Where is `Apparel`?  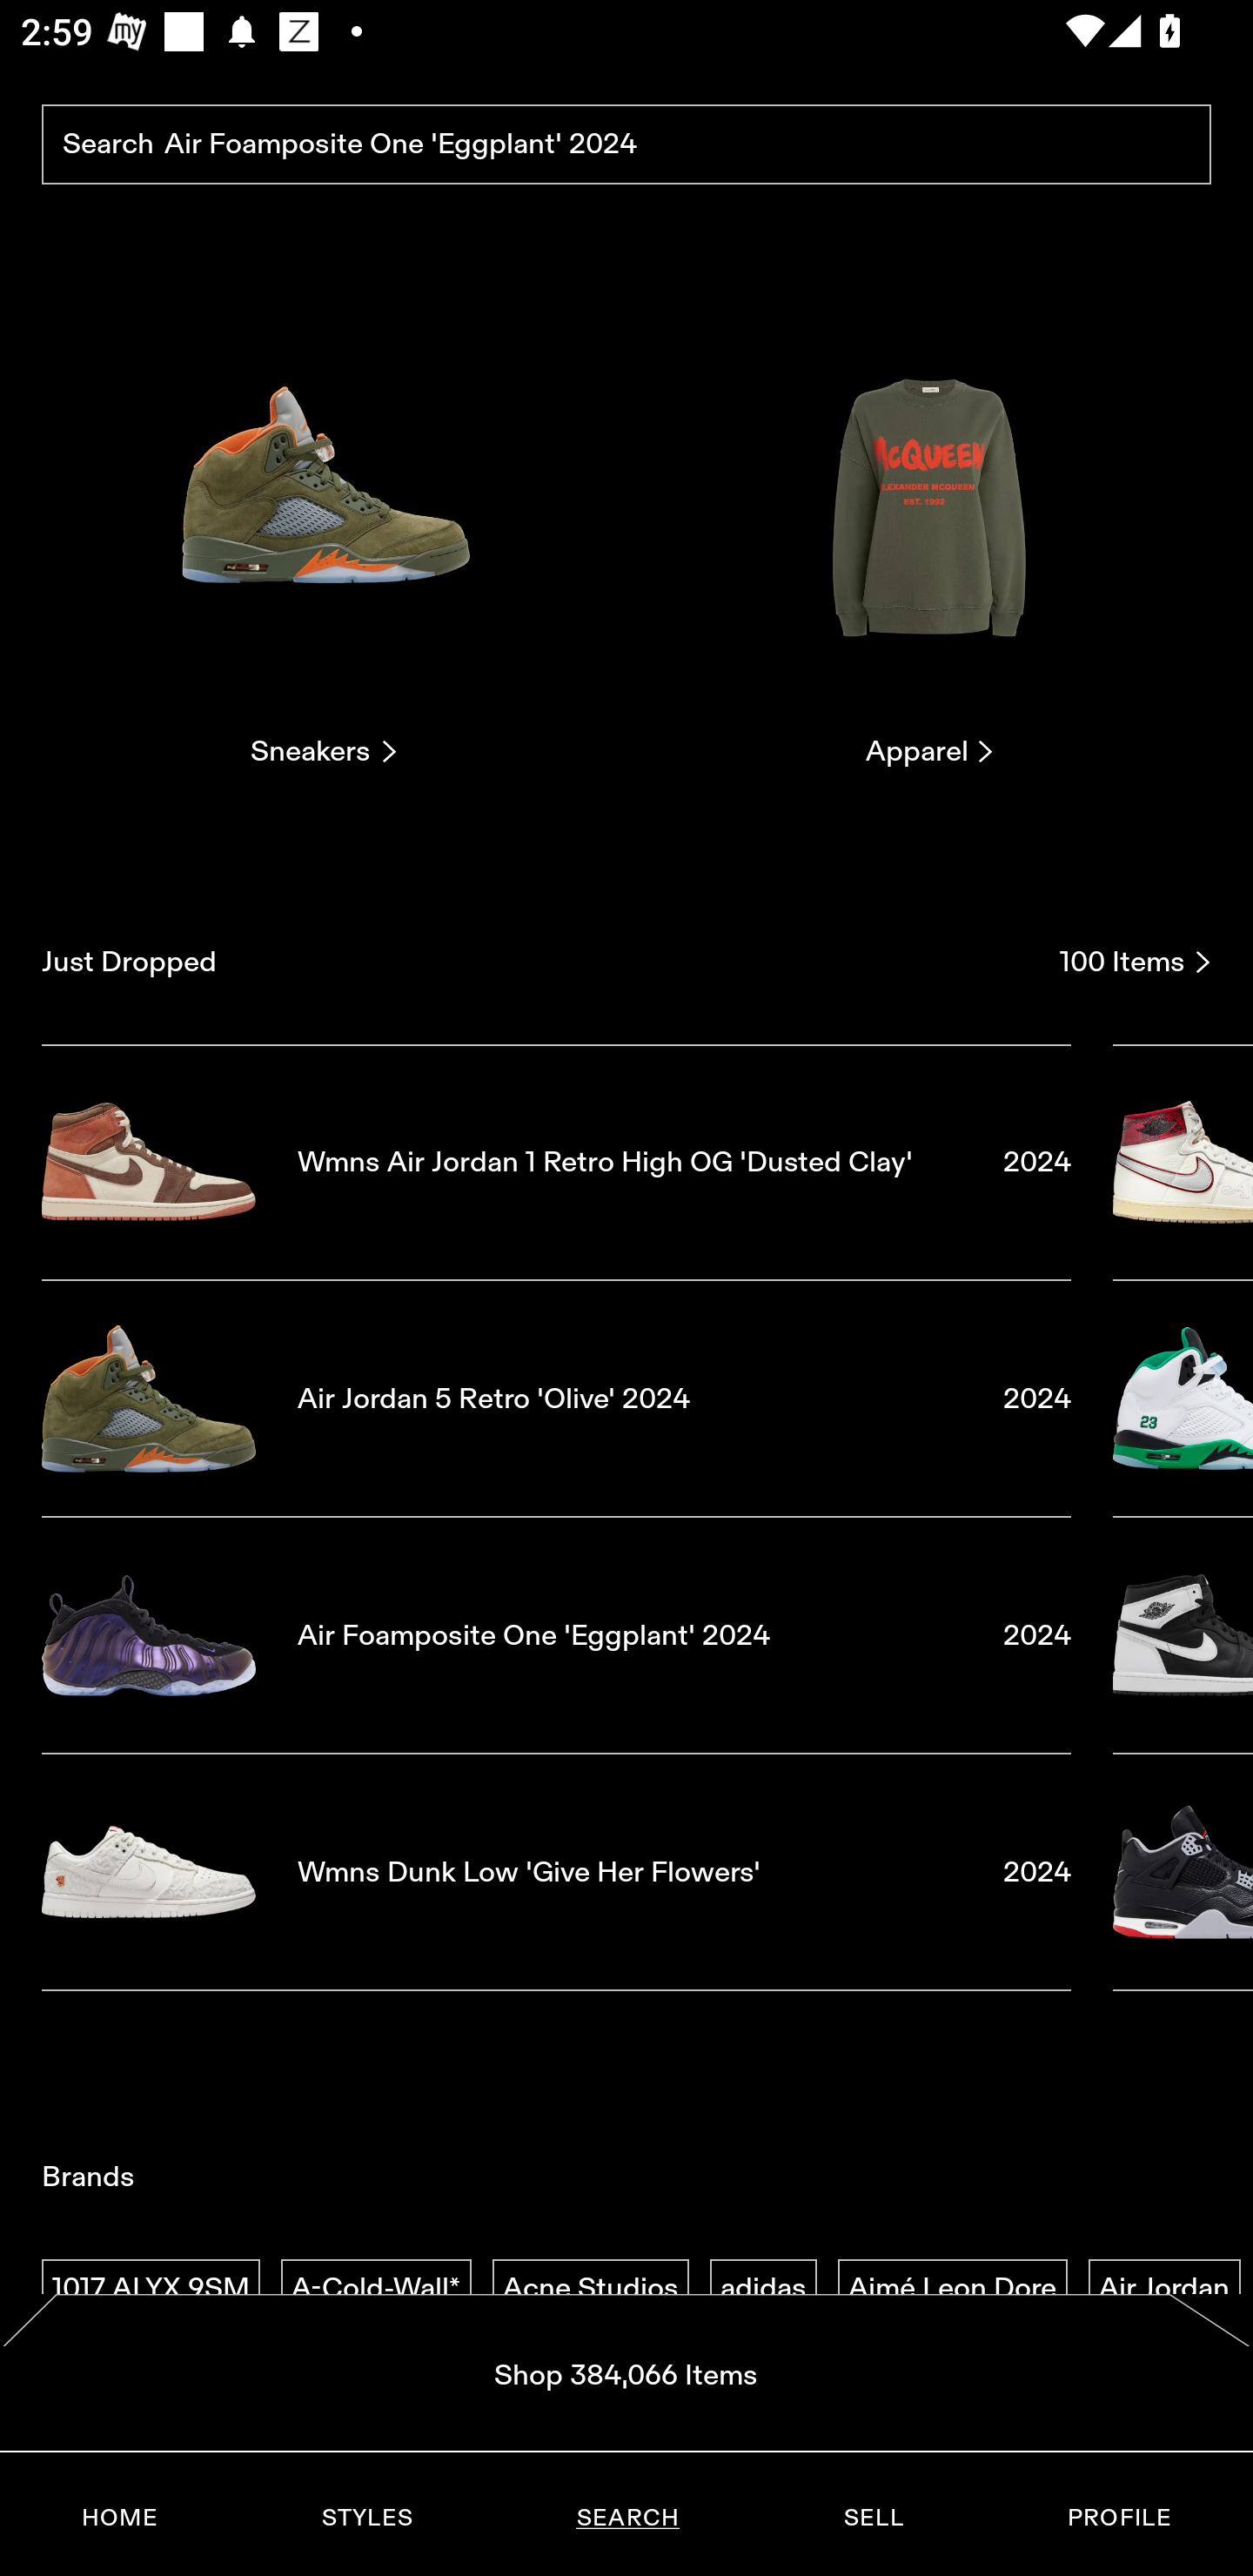
Apparel is located at coordinates (929, 531).